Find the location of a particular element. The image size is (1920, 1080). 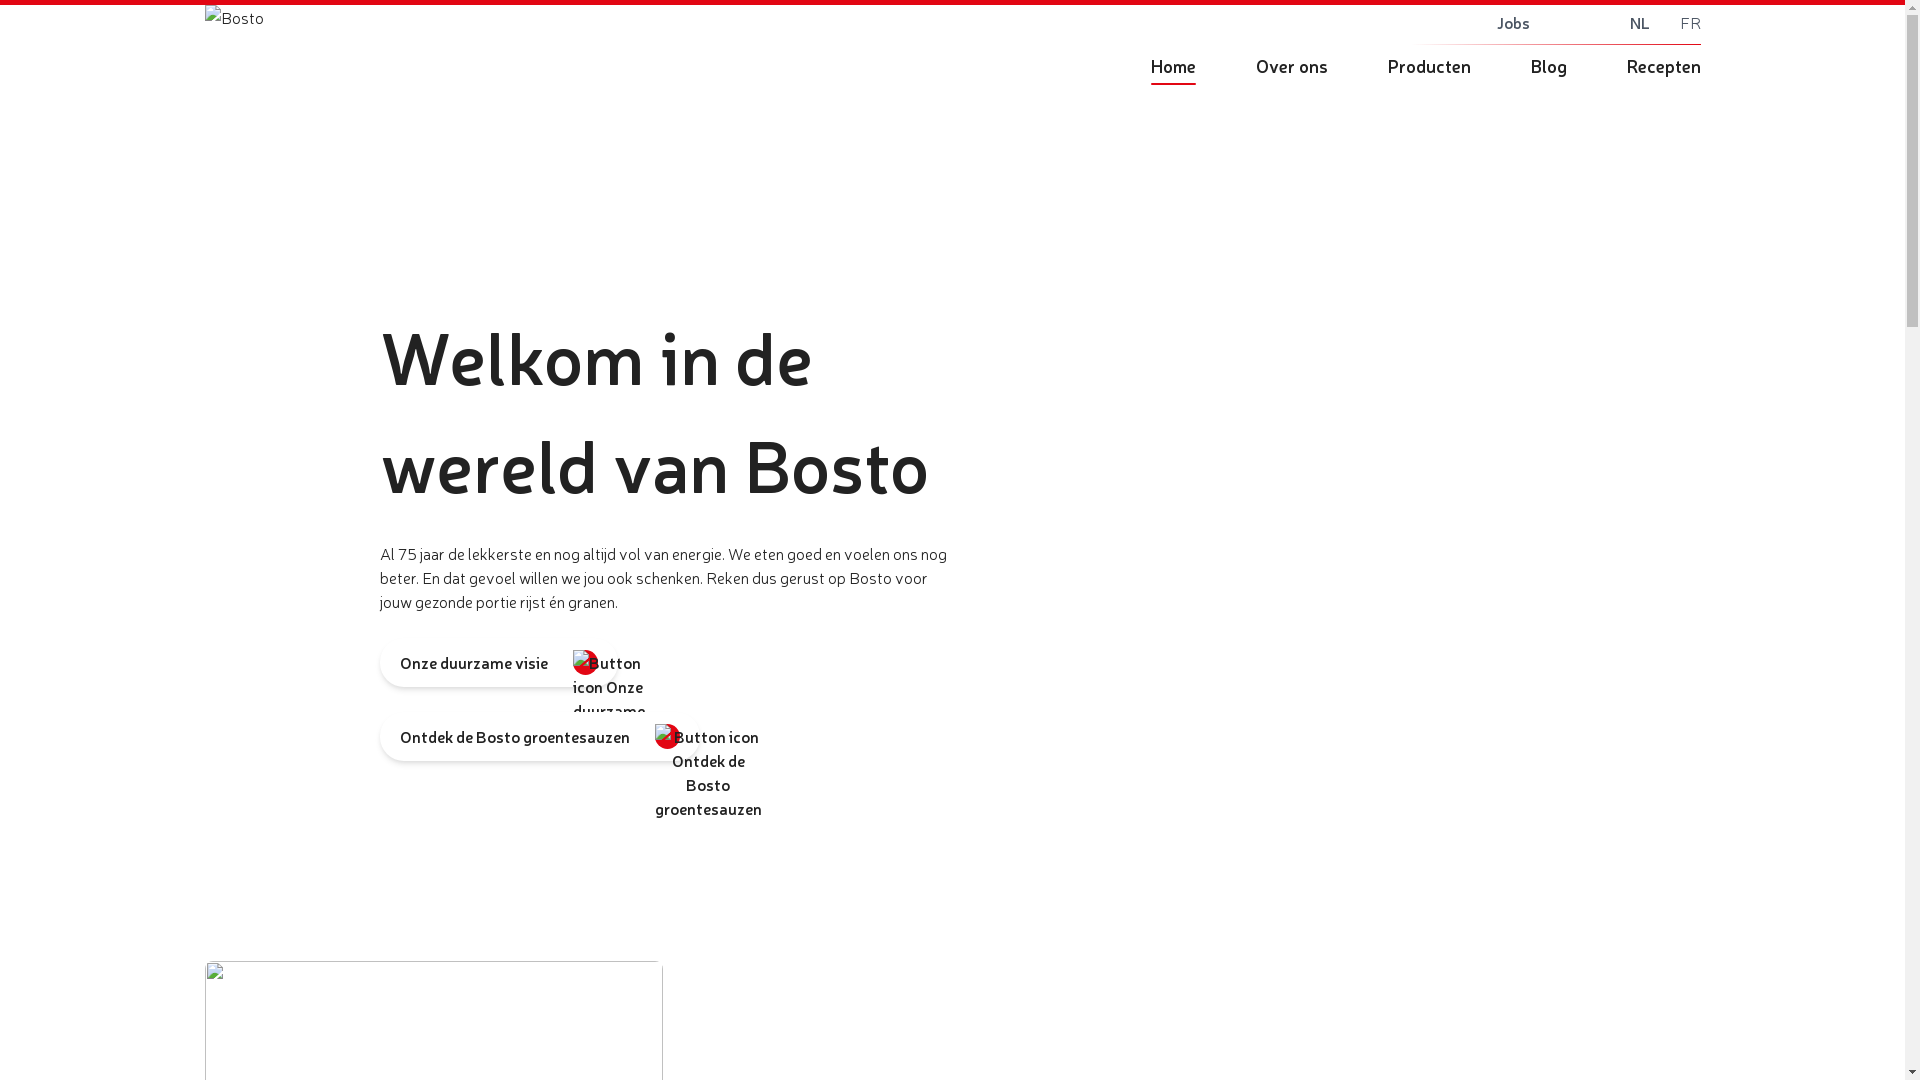

Blog is located at coordinates (1548, 65).